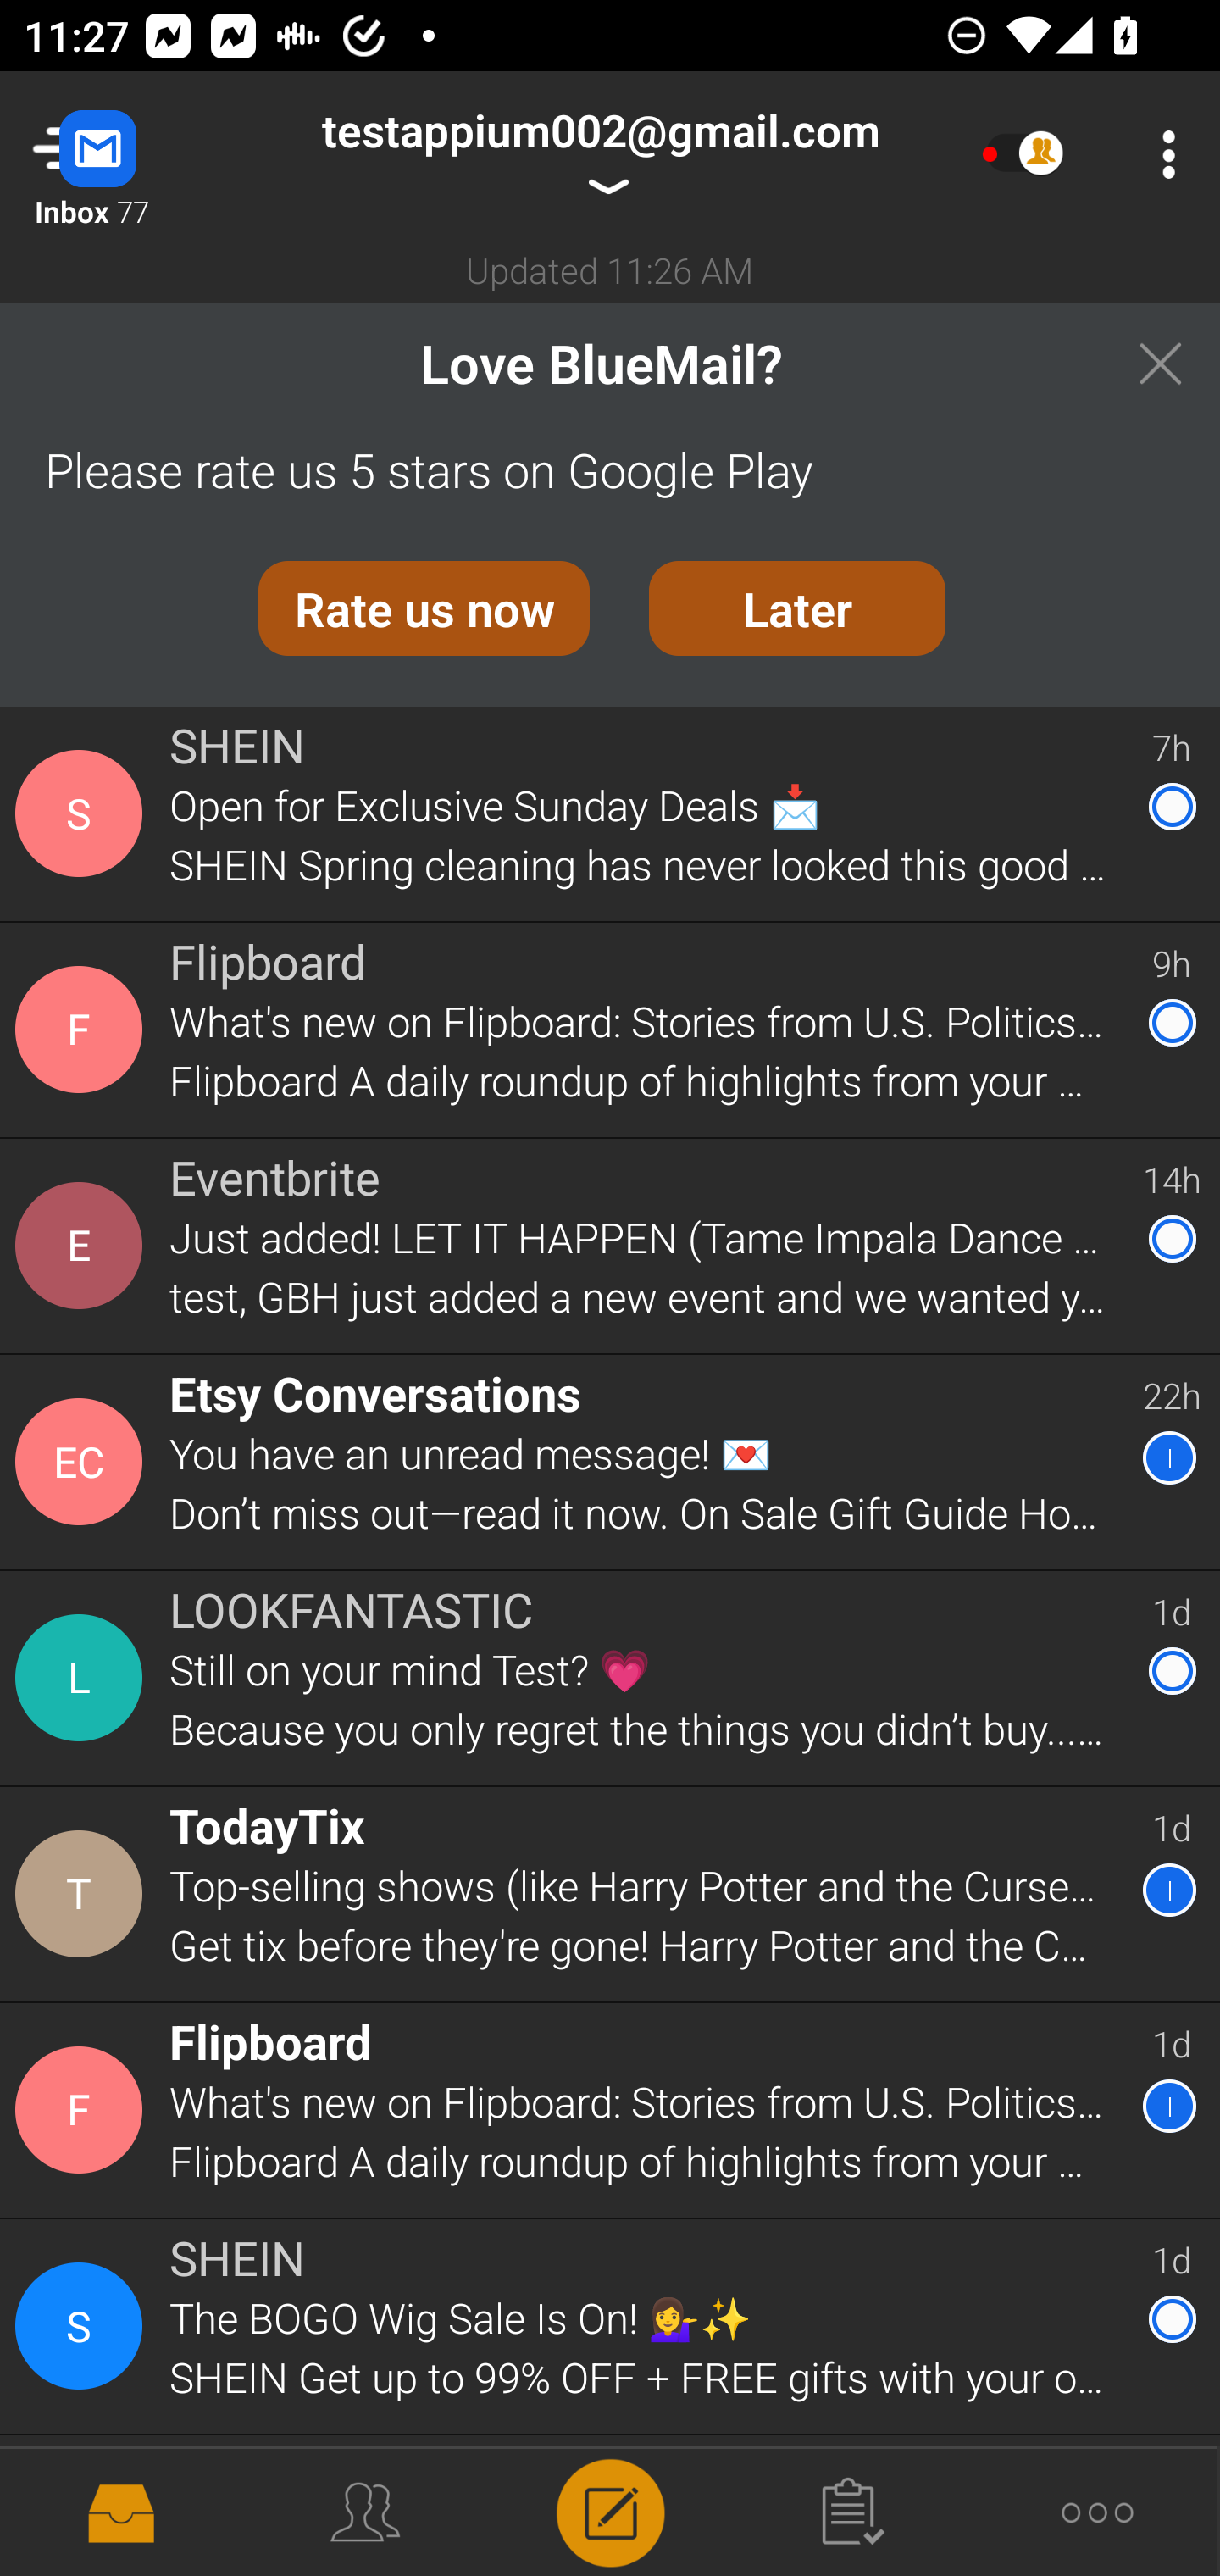 This screenshot has height=2576, width=1220. What do you see at coordinates (1161, 154) in the screenshot?
I see `More Options` at bounding box center [1161, 154].